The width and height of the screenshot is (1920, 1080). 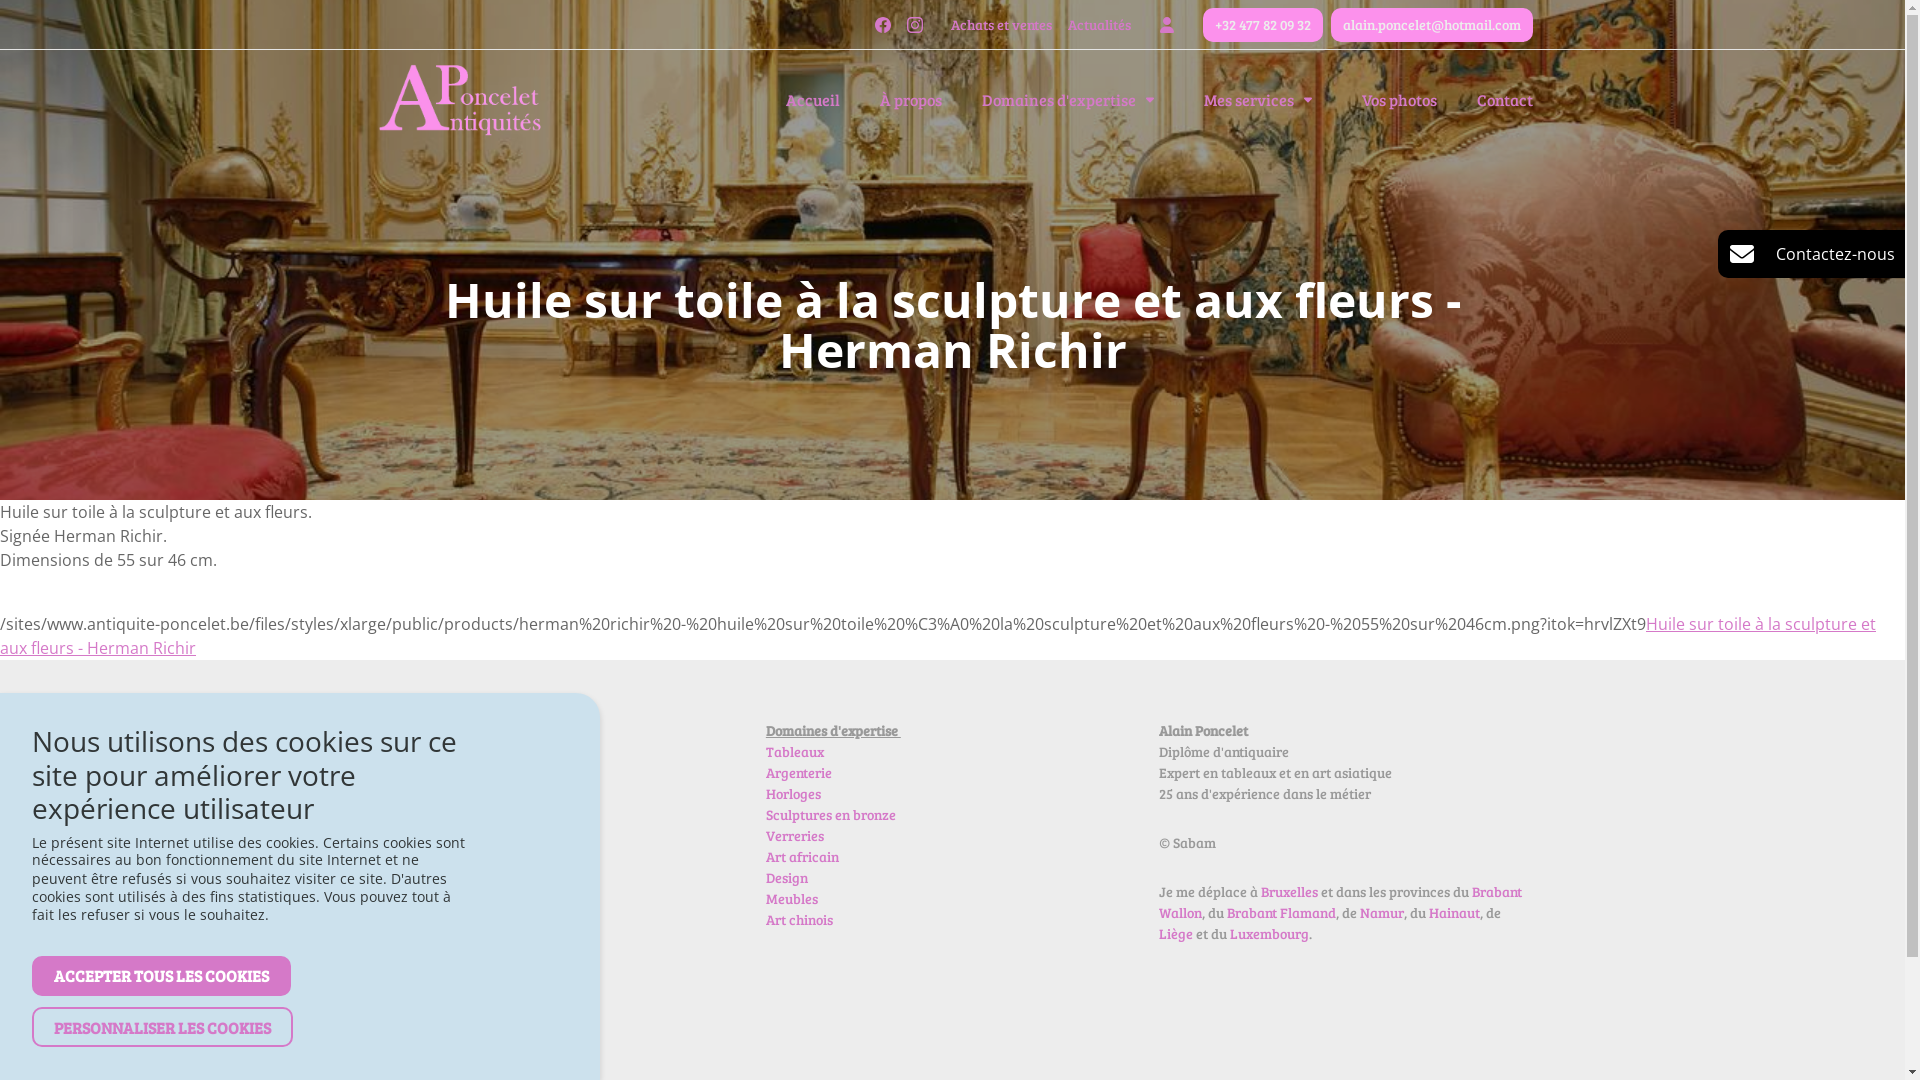 I want to click on Toggle Dropdown, so click(x=1308, y=100).